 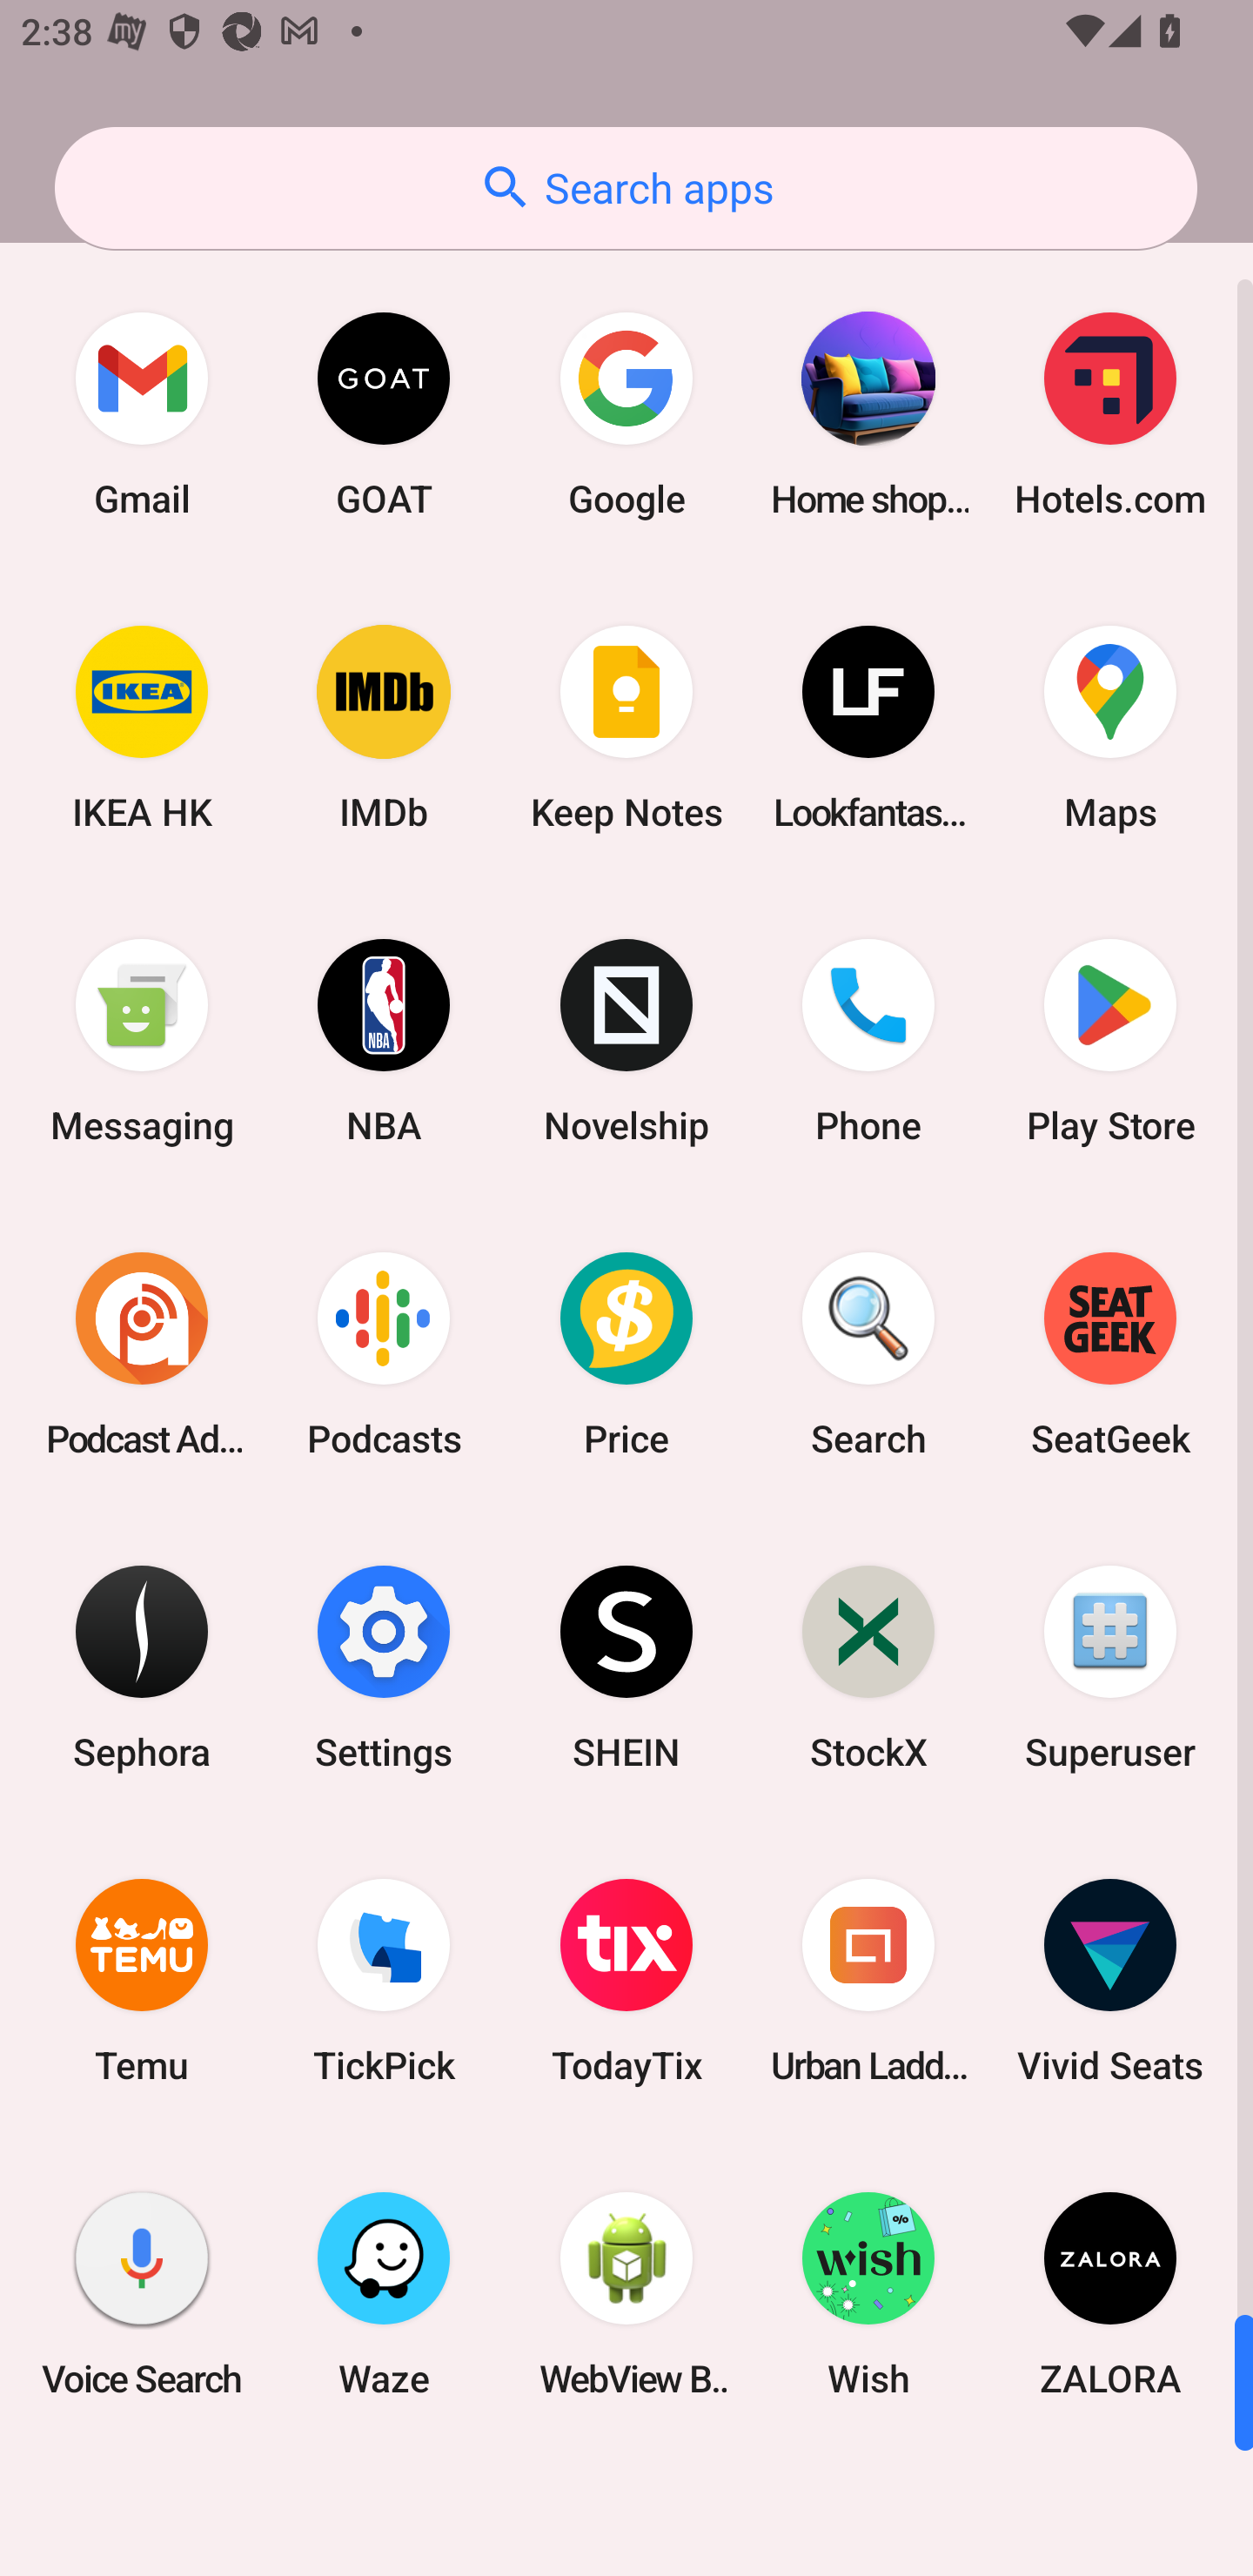 What do you see at coordinates (384, 1041) in the screenshot?
I see `NBA` at bounding box center [384, 1041].